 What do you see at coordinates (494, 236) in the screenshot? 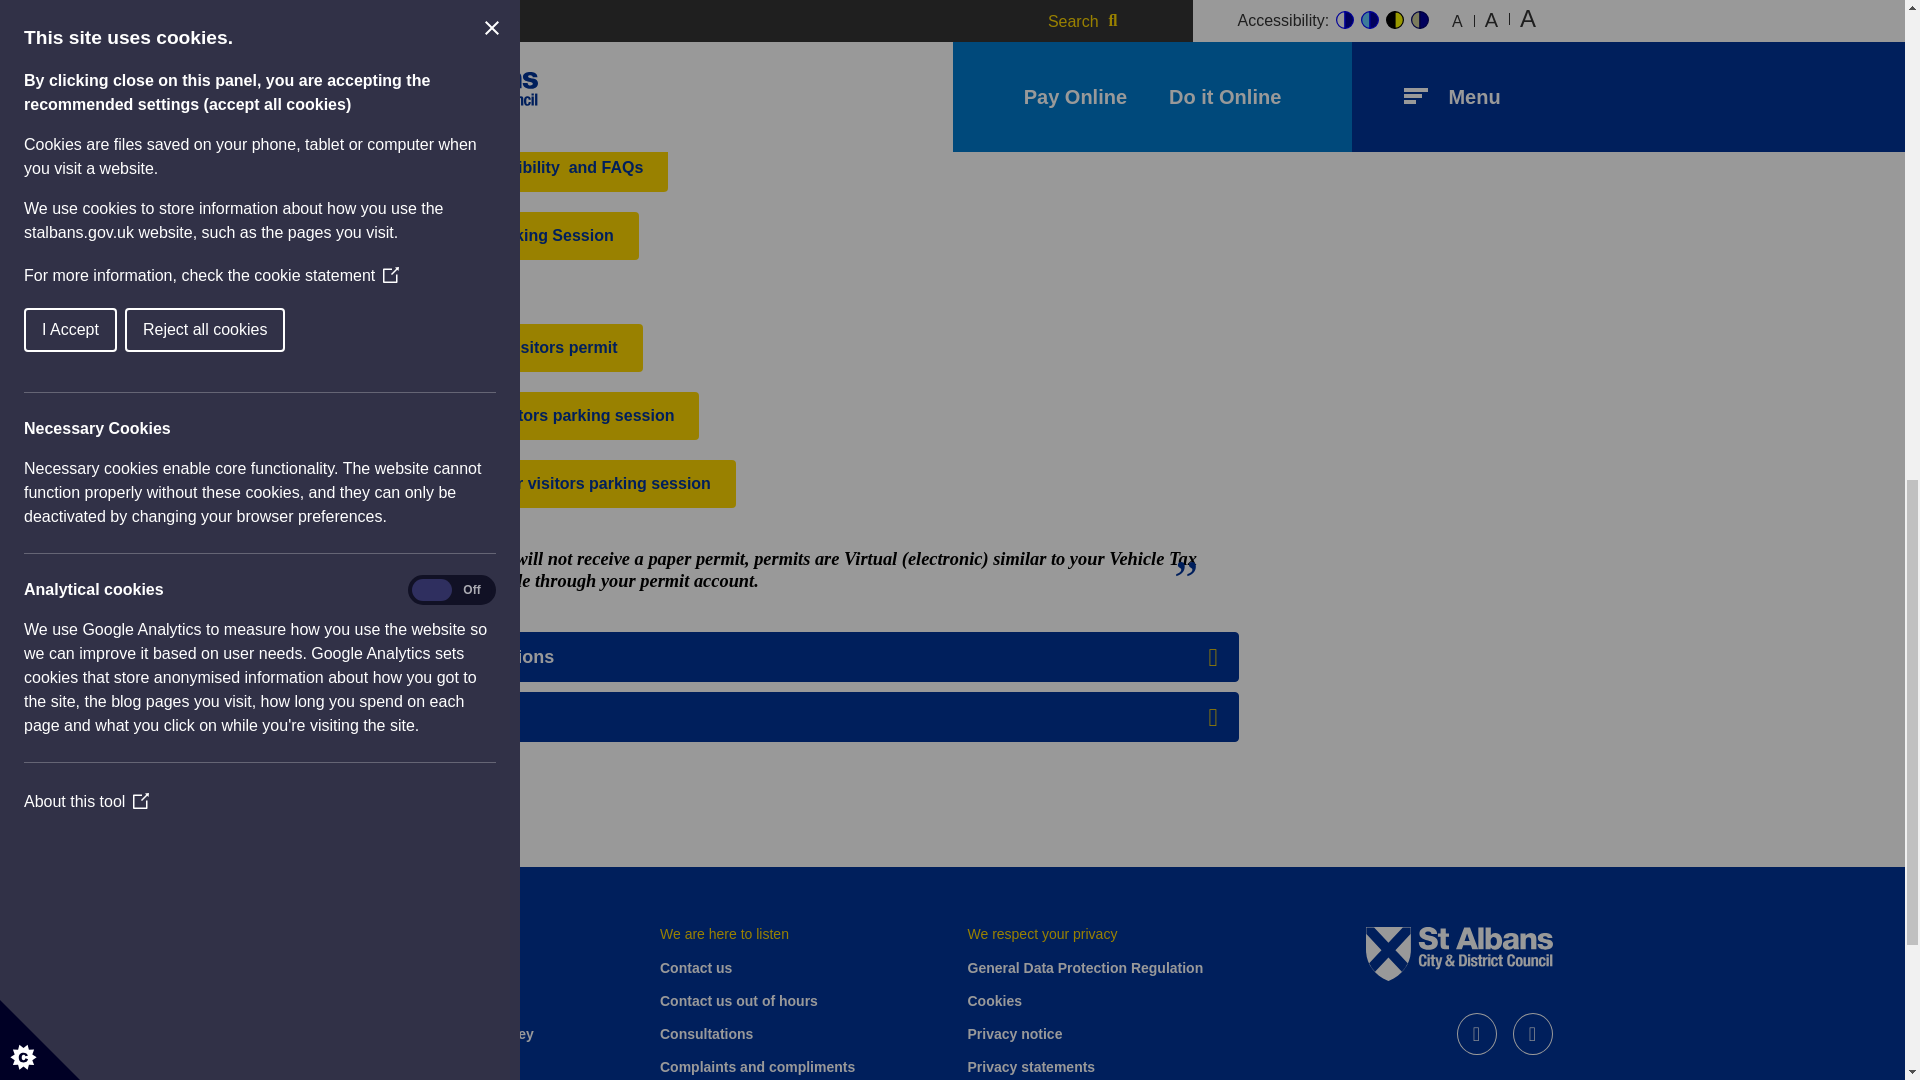
I see `Book a Visitor Parking Session ` at bounding box center [494, 236].